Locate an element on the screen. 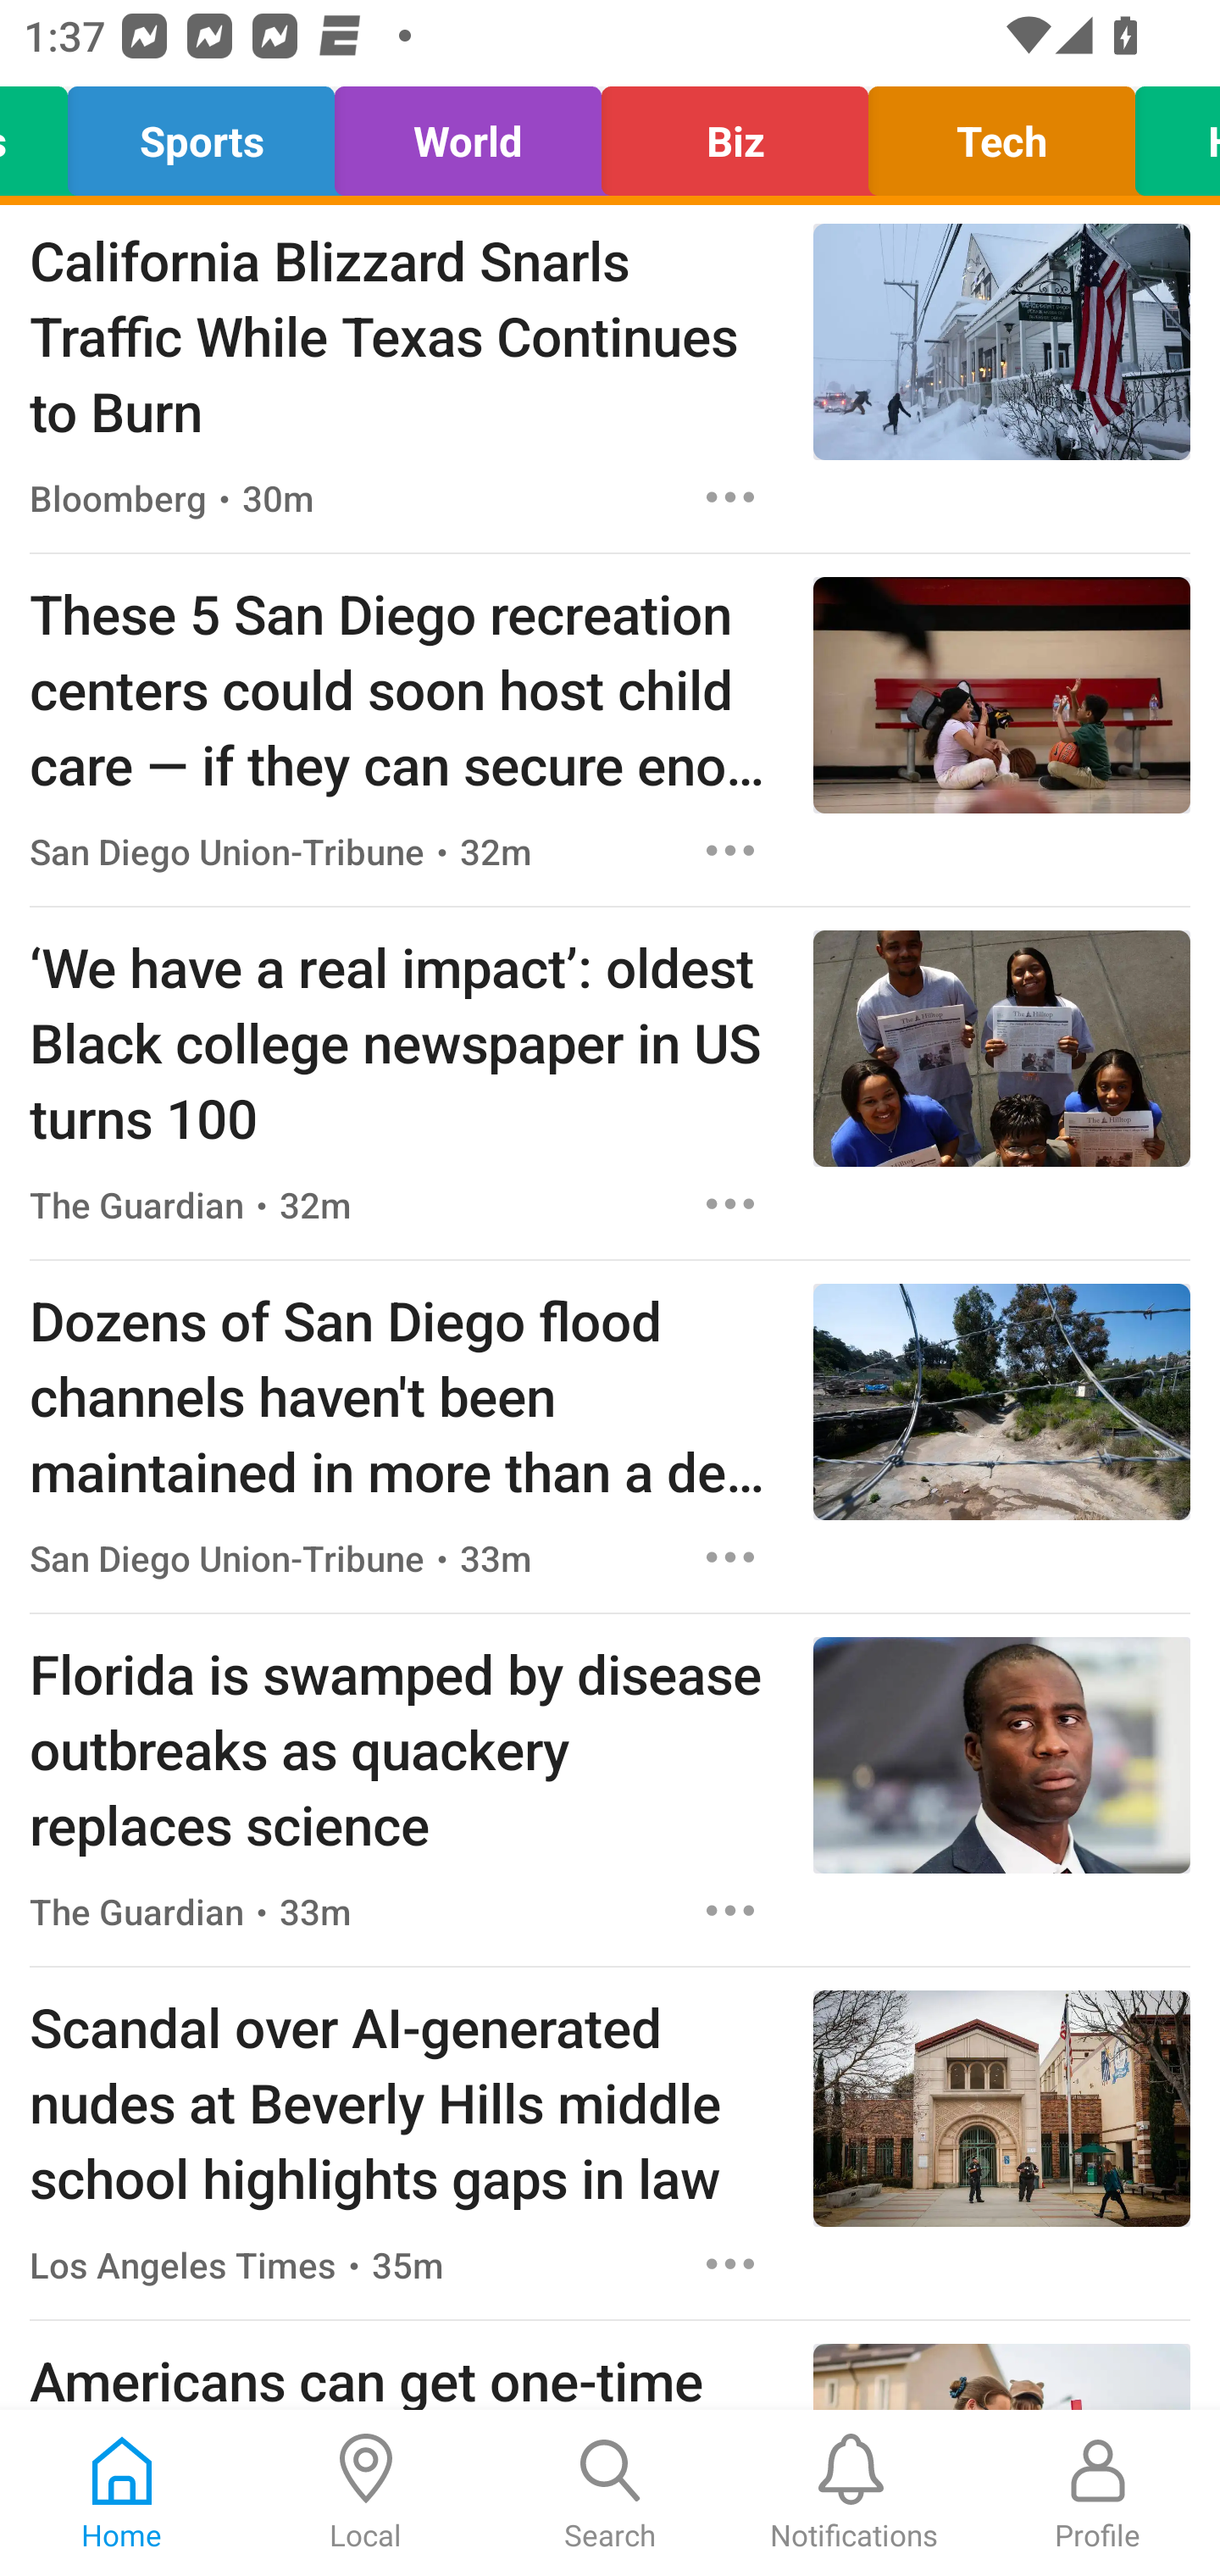 This screenshot has height=2576, width=1220. Options is located at coordinates (730, 1557).